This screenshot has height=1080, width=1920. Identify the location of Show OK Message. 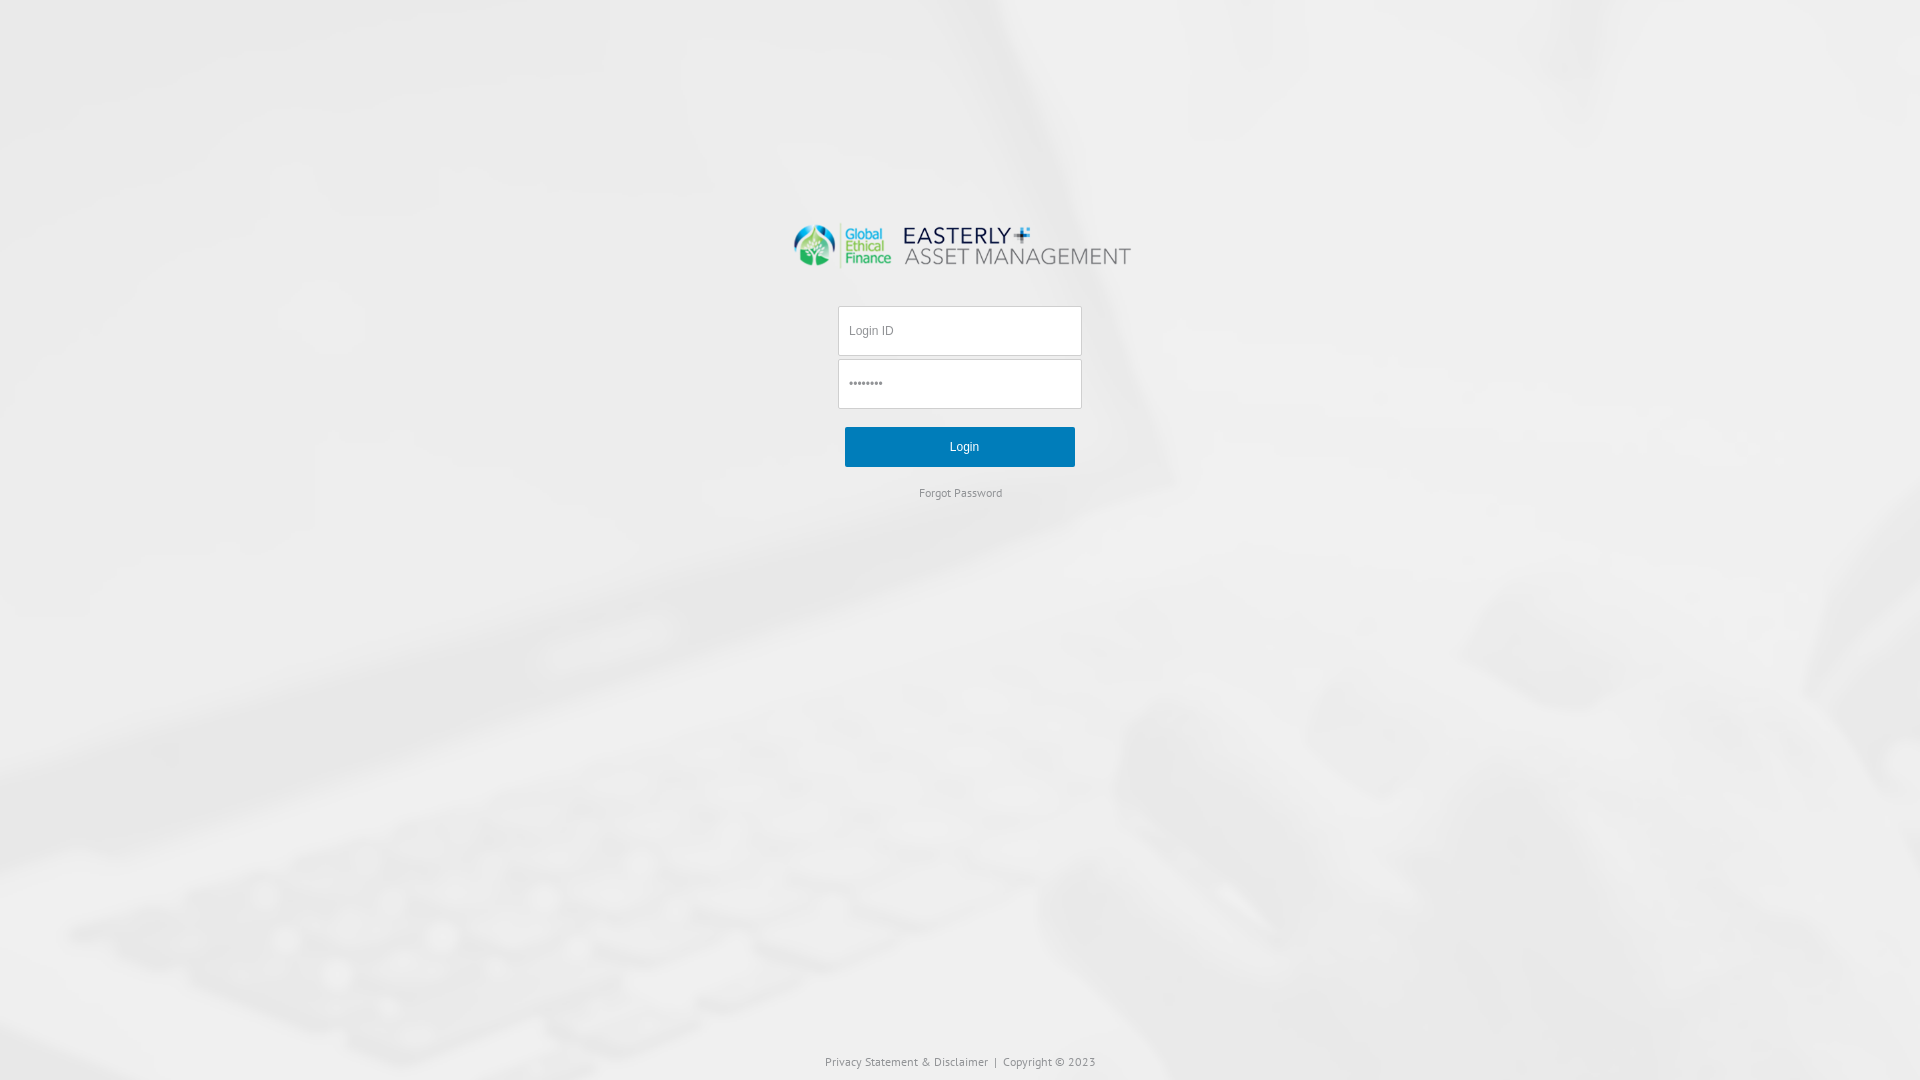
(63, 294).